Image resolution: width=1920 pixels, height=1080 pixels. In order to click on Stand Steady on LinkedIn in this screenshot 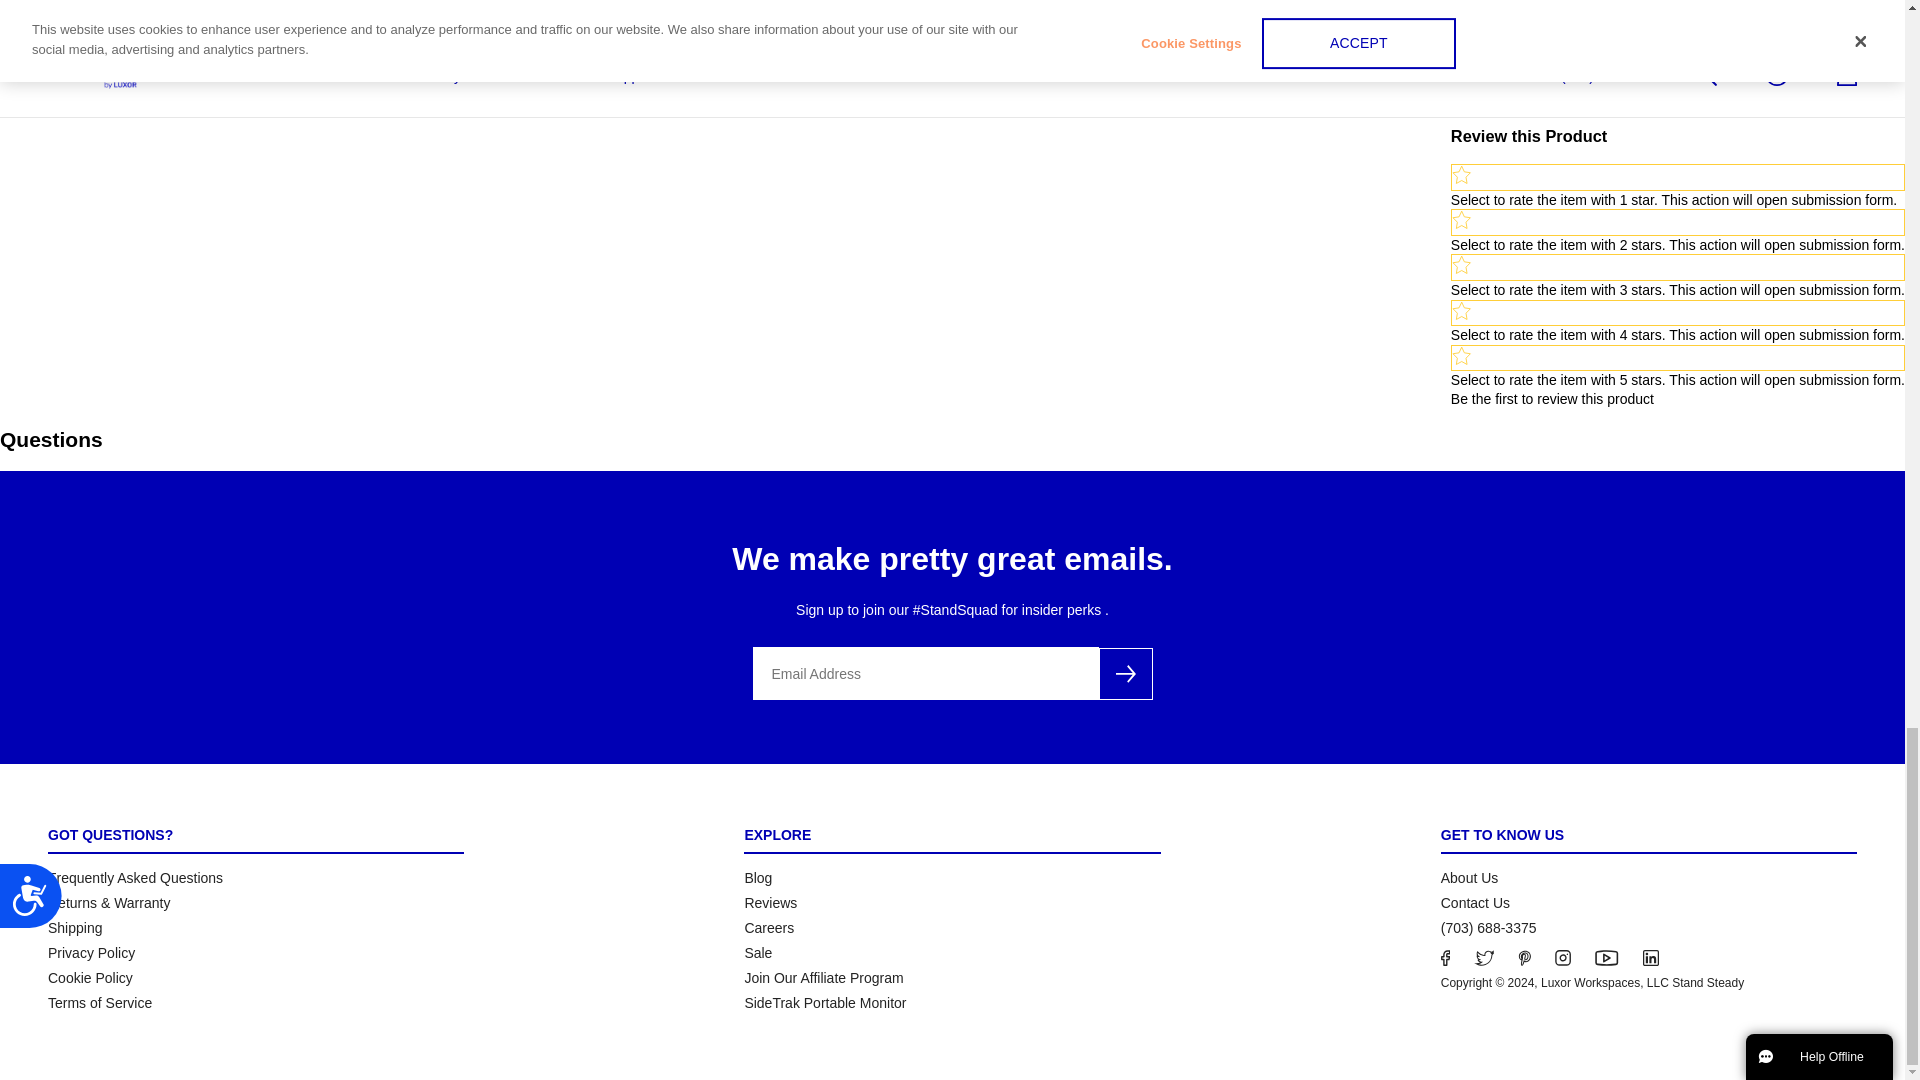, I will do `click(1650, 957)`.